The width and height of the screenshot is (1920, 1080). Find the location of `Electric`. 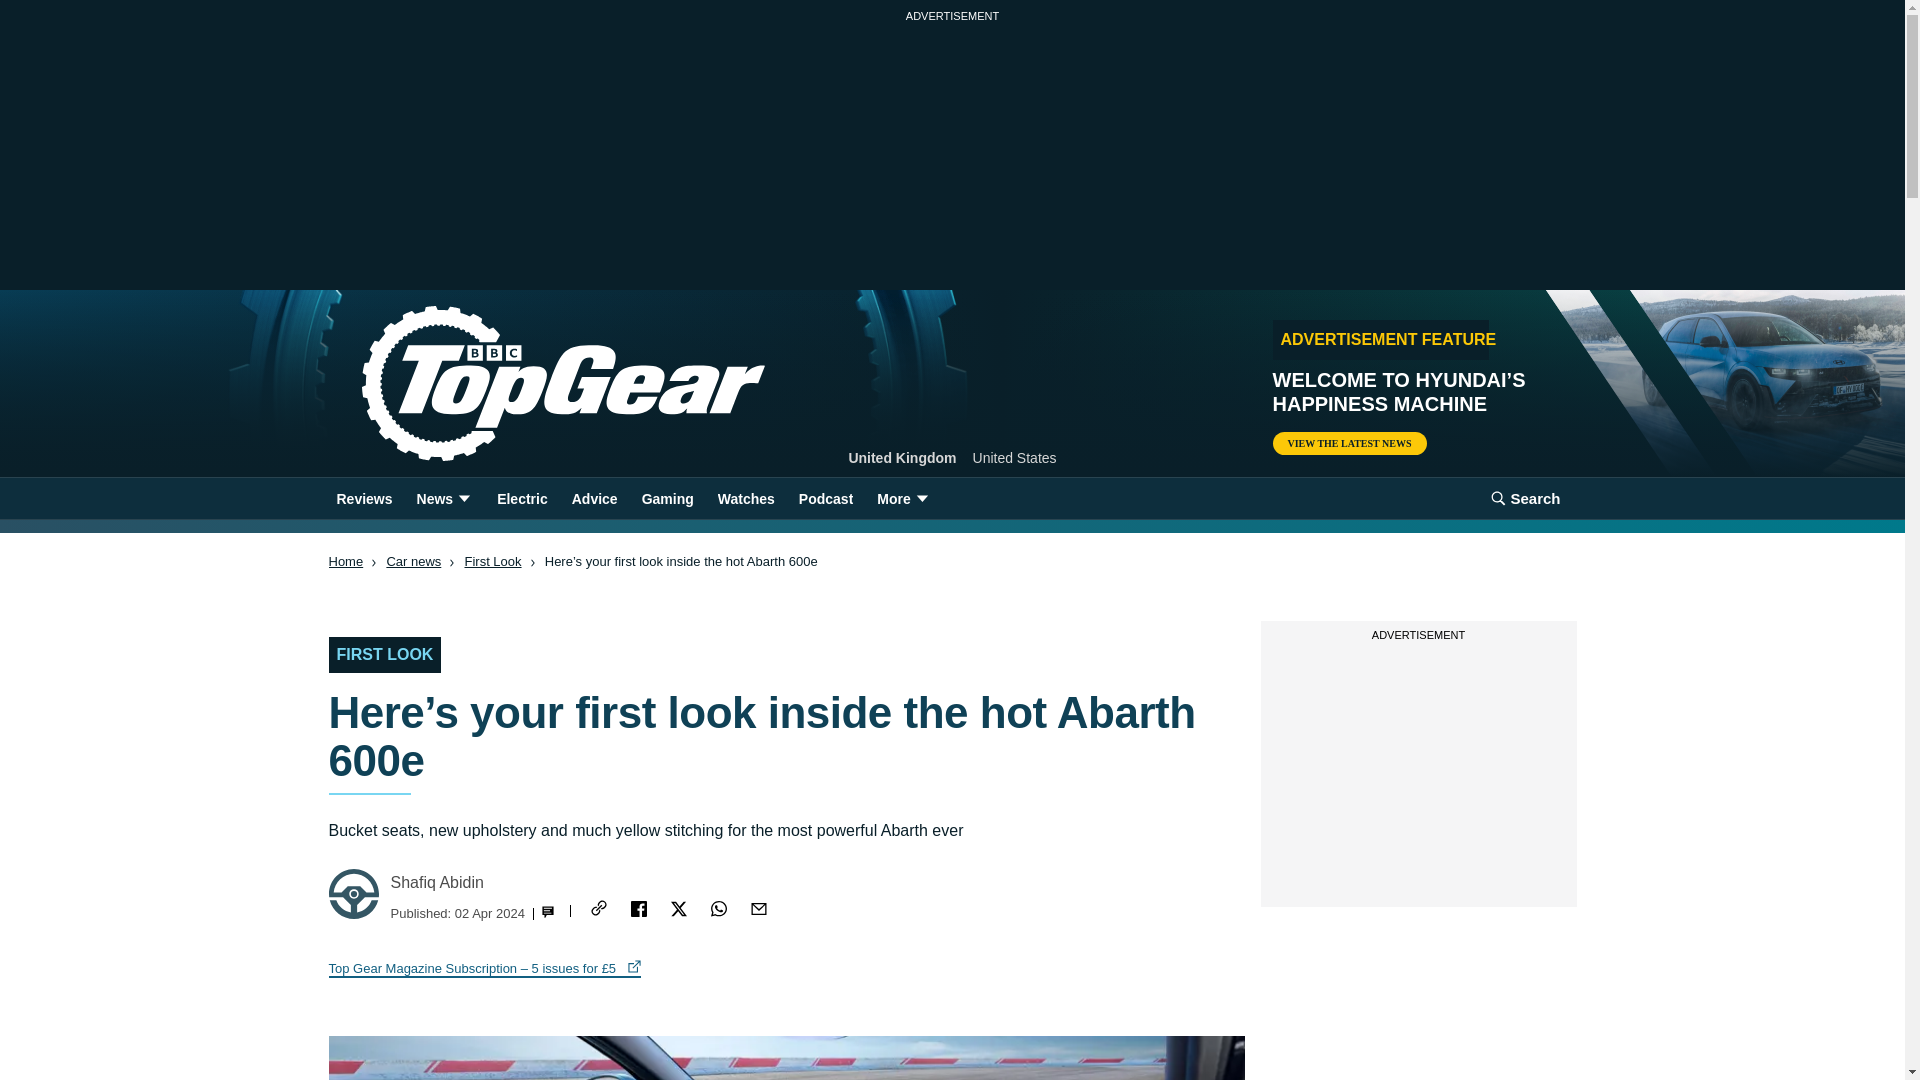

Electric is located at coordinates (522, 498).